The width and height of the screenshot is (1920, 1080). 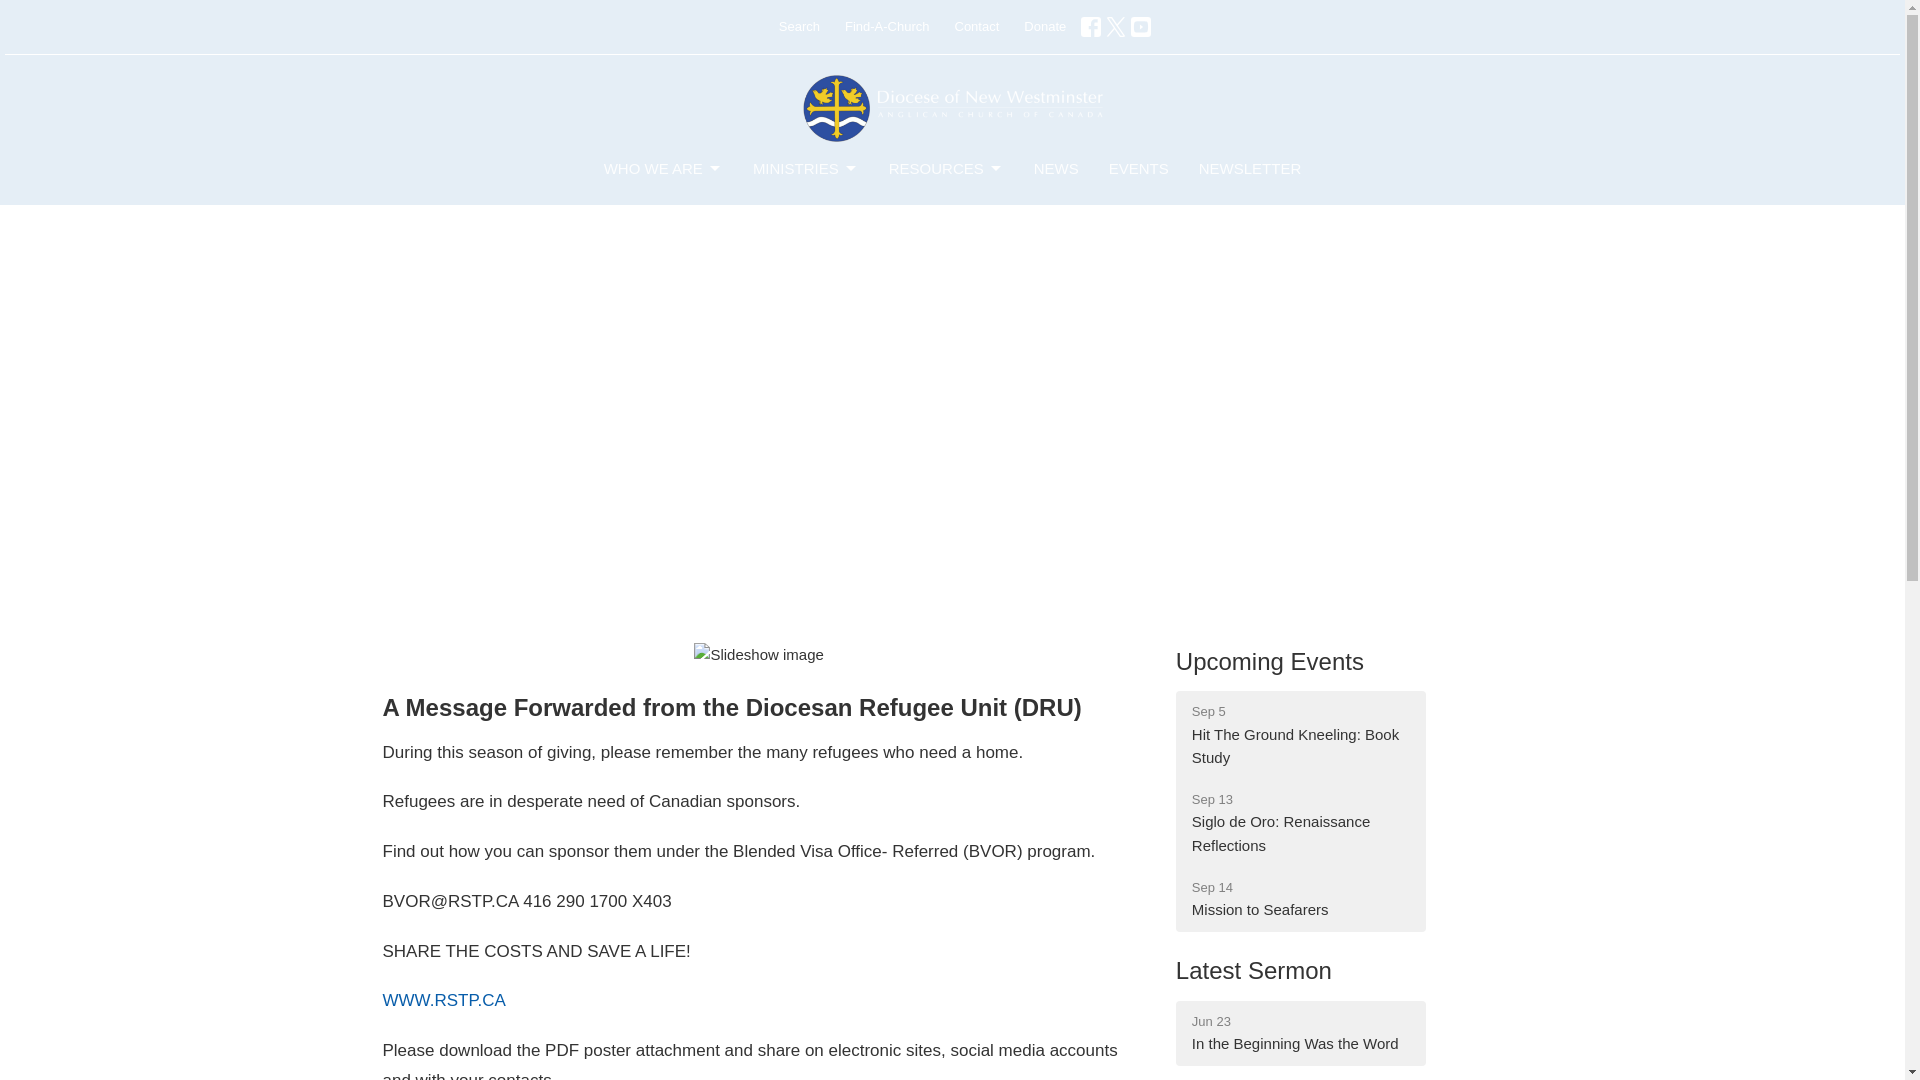 I want to click on Find-A-Church, so click(x=888, y=26).